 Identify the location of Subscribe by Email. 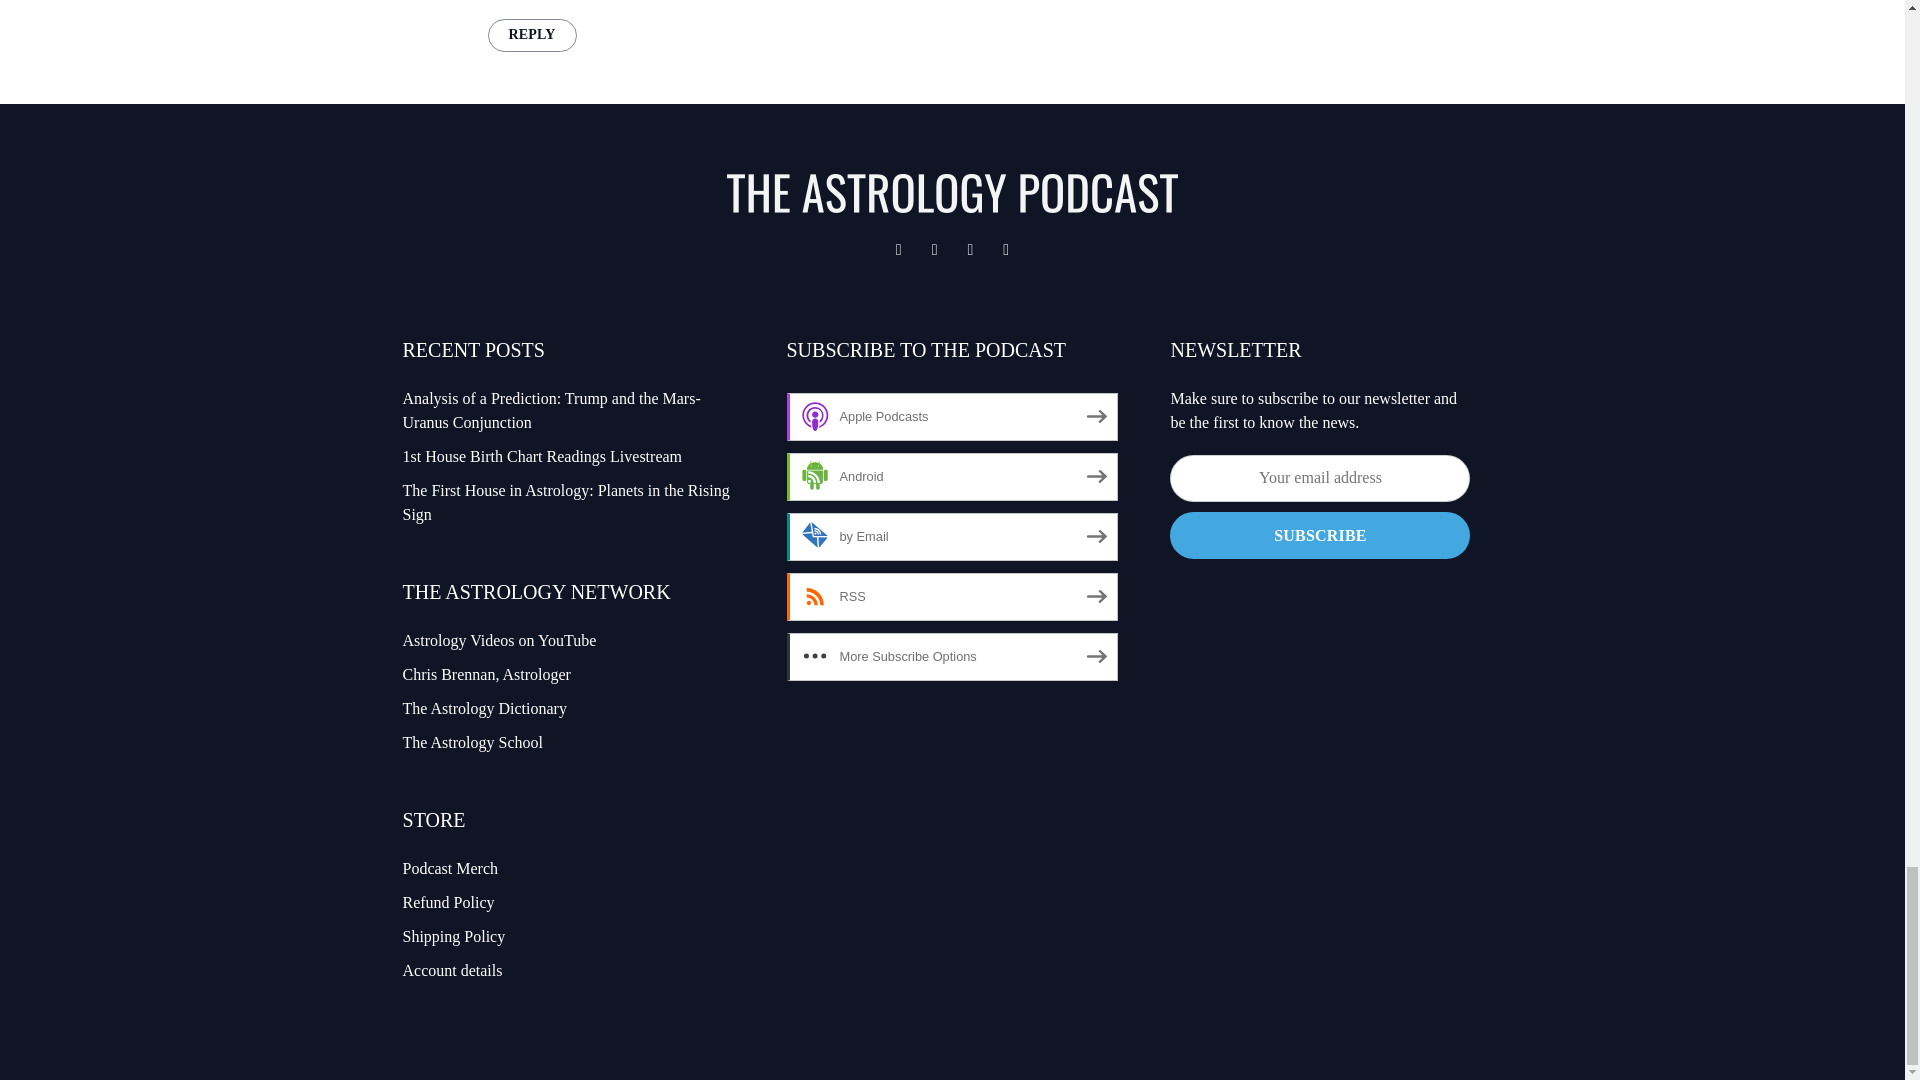
(951, 536).